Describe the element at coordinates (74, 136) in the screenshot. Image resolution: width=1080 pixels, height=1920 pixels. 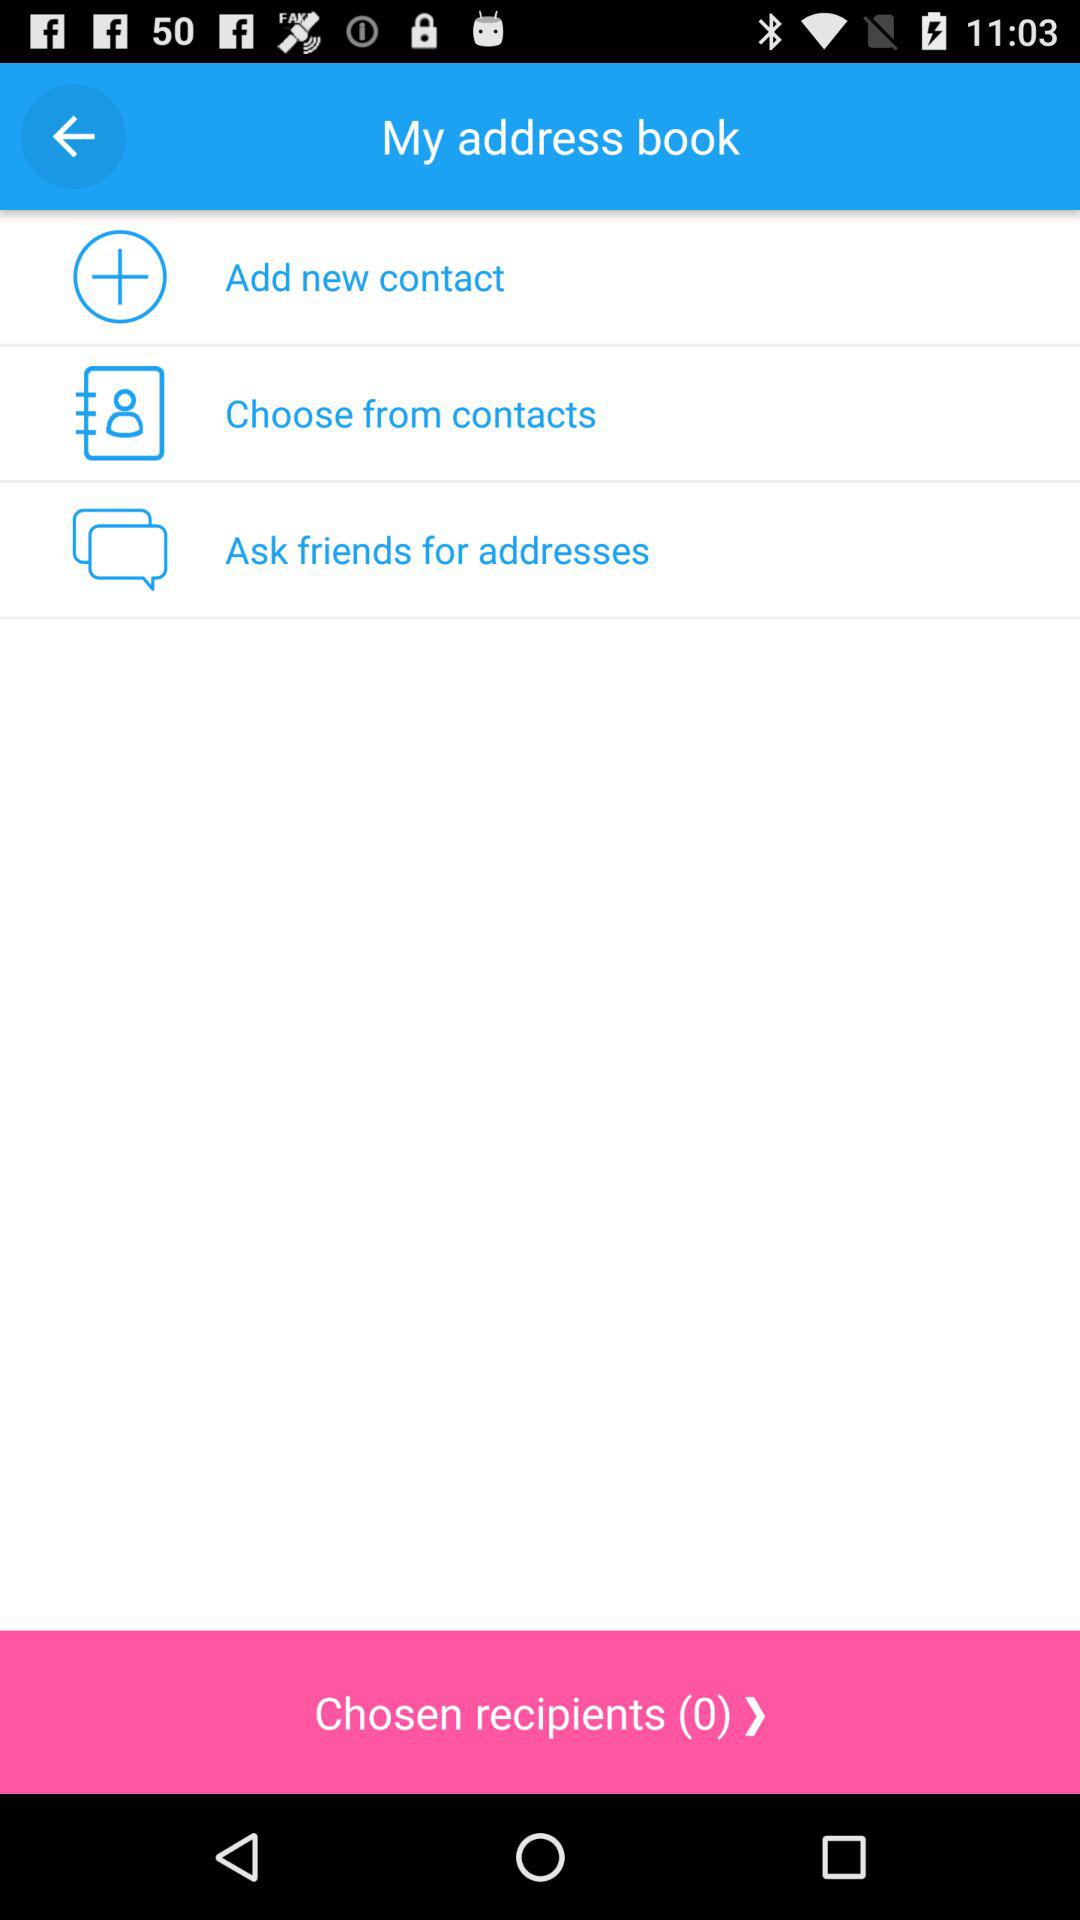
I see `go back` at that location.